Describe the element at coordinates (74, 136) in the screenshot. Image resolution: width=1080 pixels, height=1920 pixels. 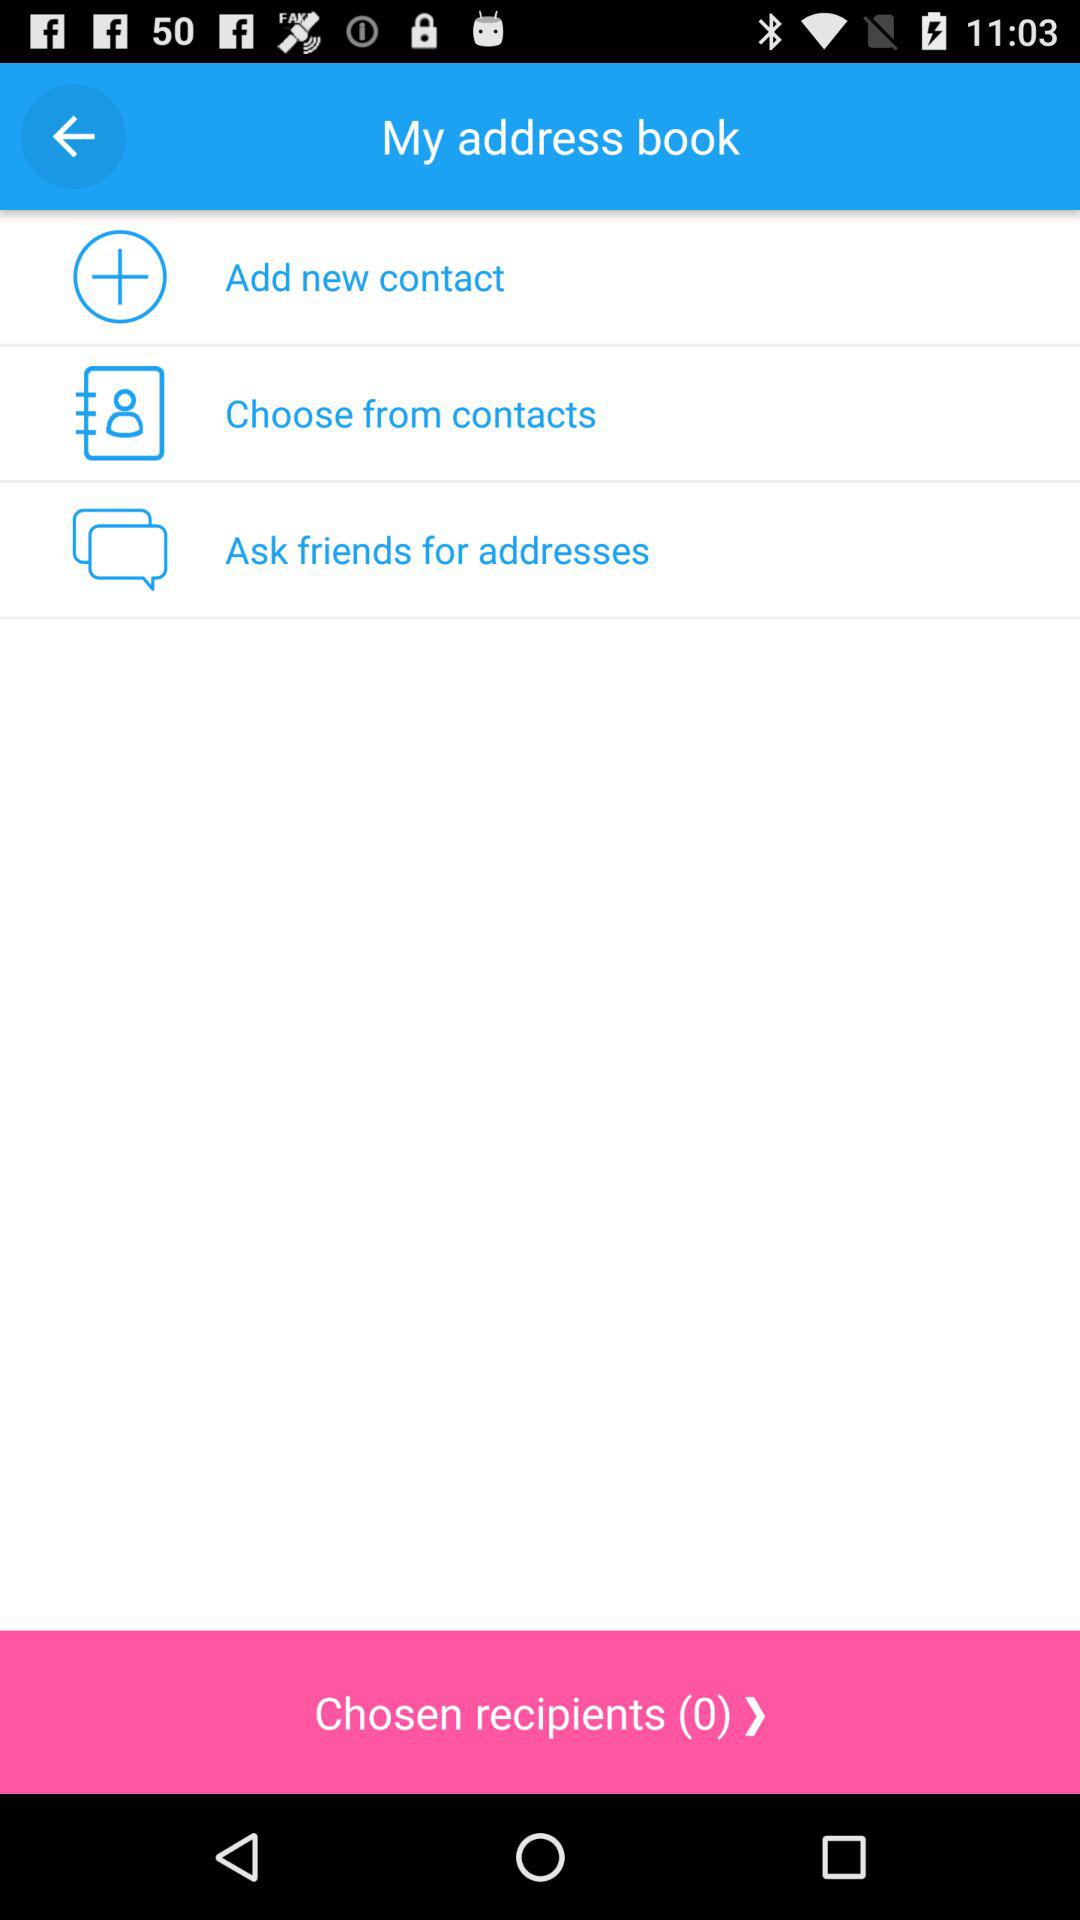
I see `go back` at that location.